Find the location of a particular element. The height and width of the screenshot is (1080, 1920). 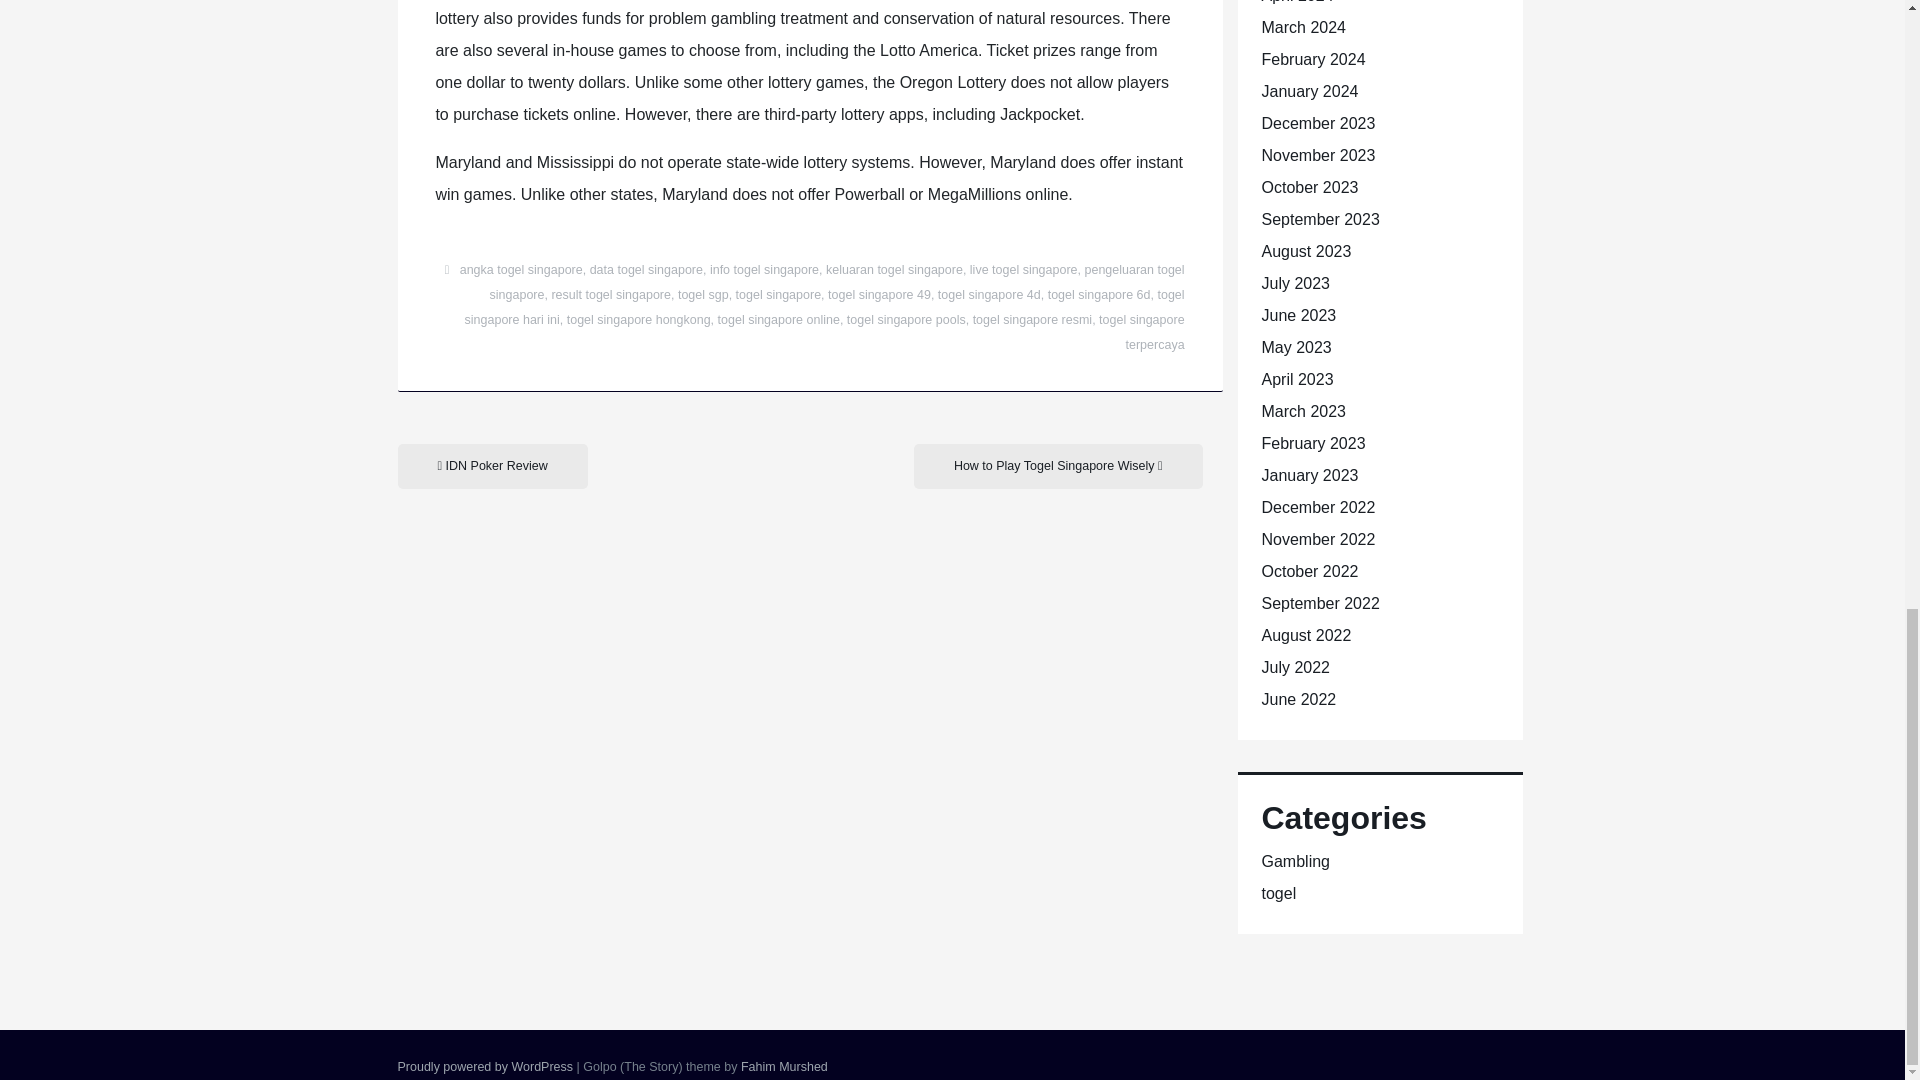

keluaran togel singapore is located at coordinates (894, 270).